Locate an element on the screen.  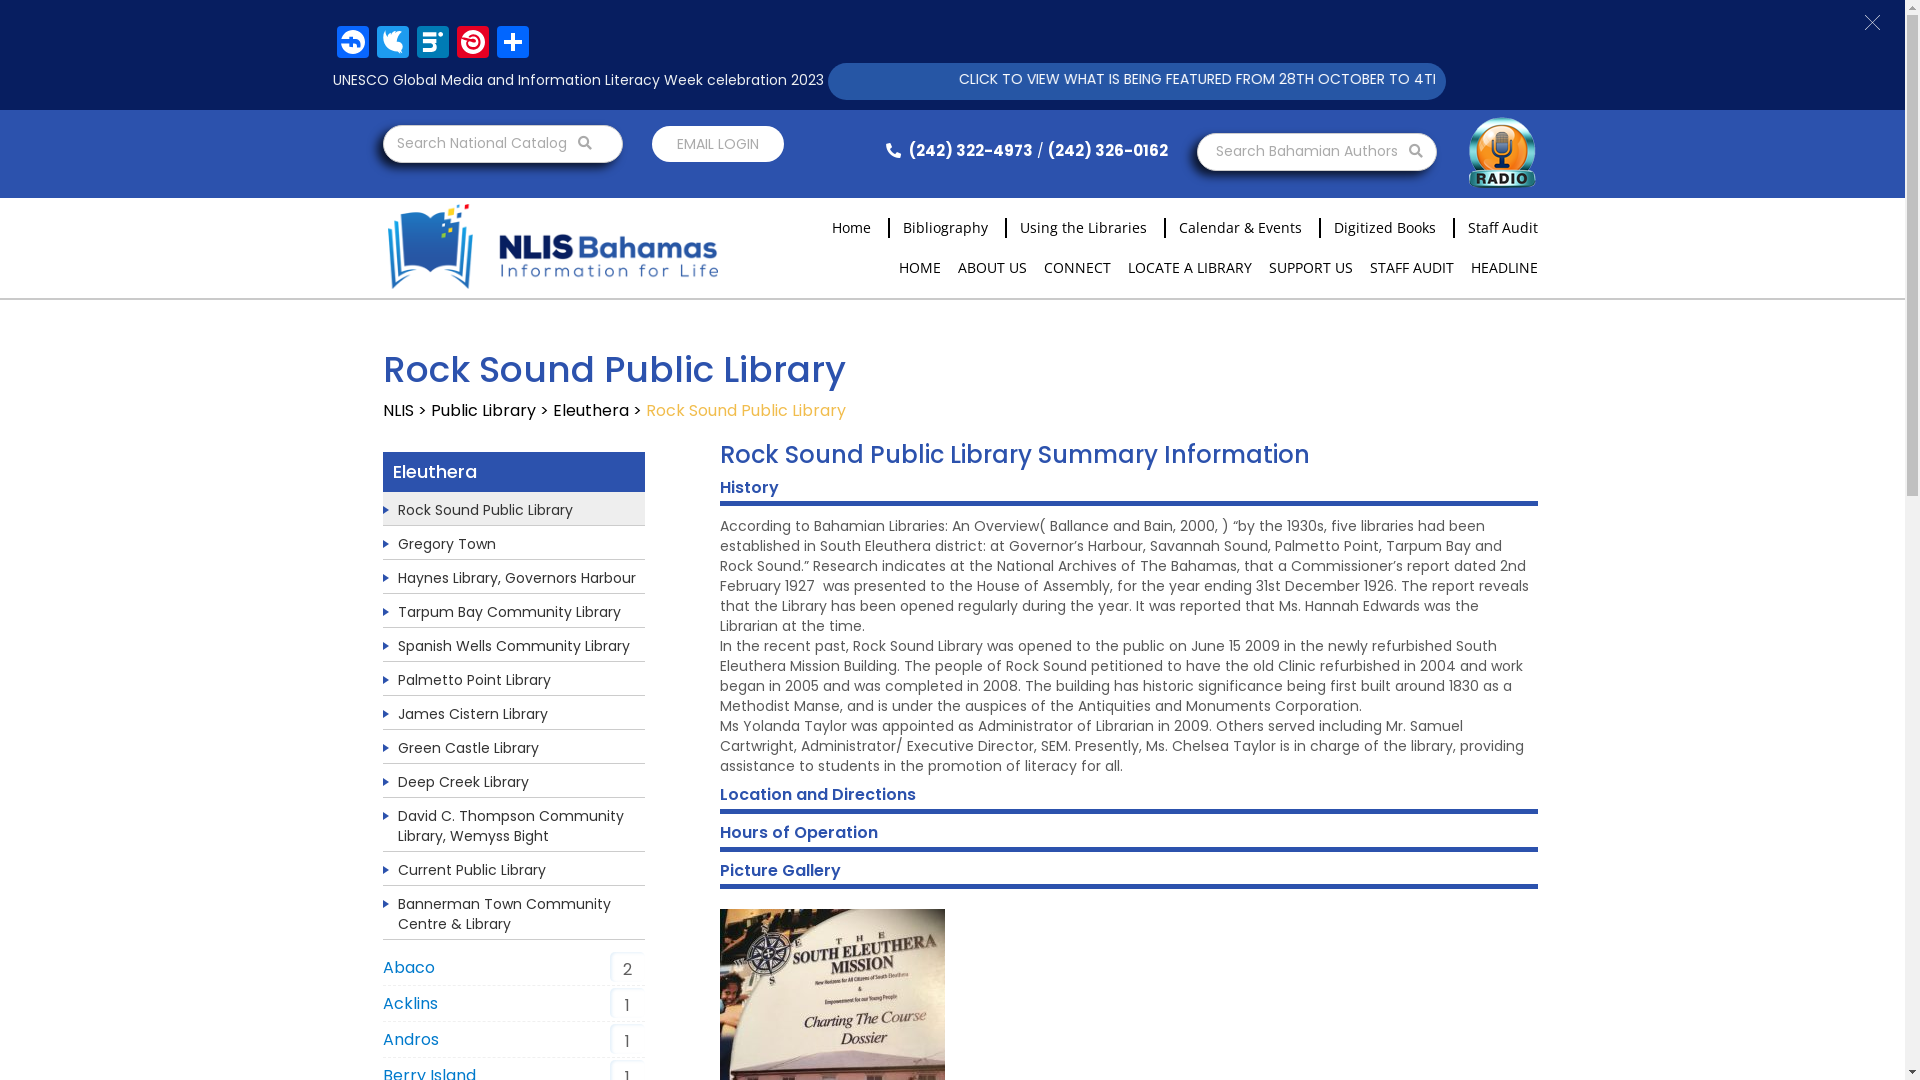
HEADLINE is located at coordinates (1504, 268).